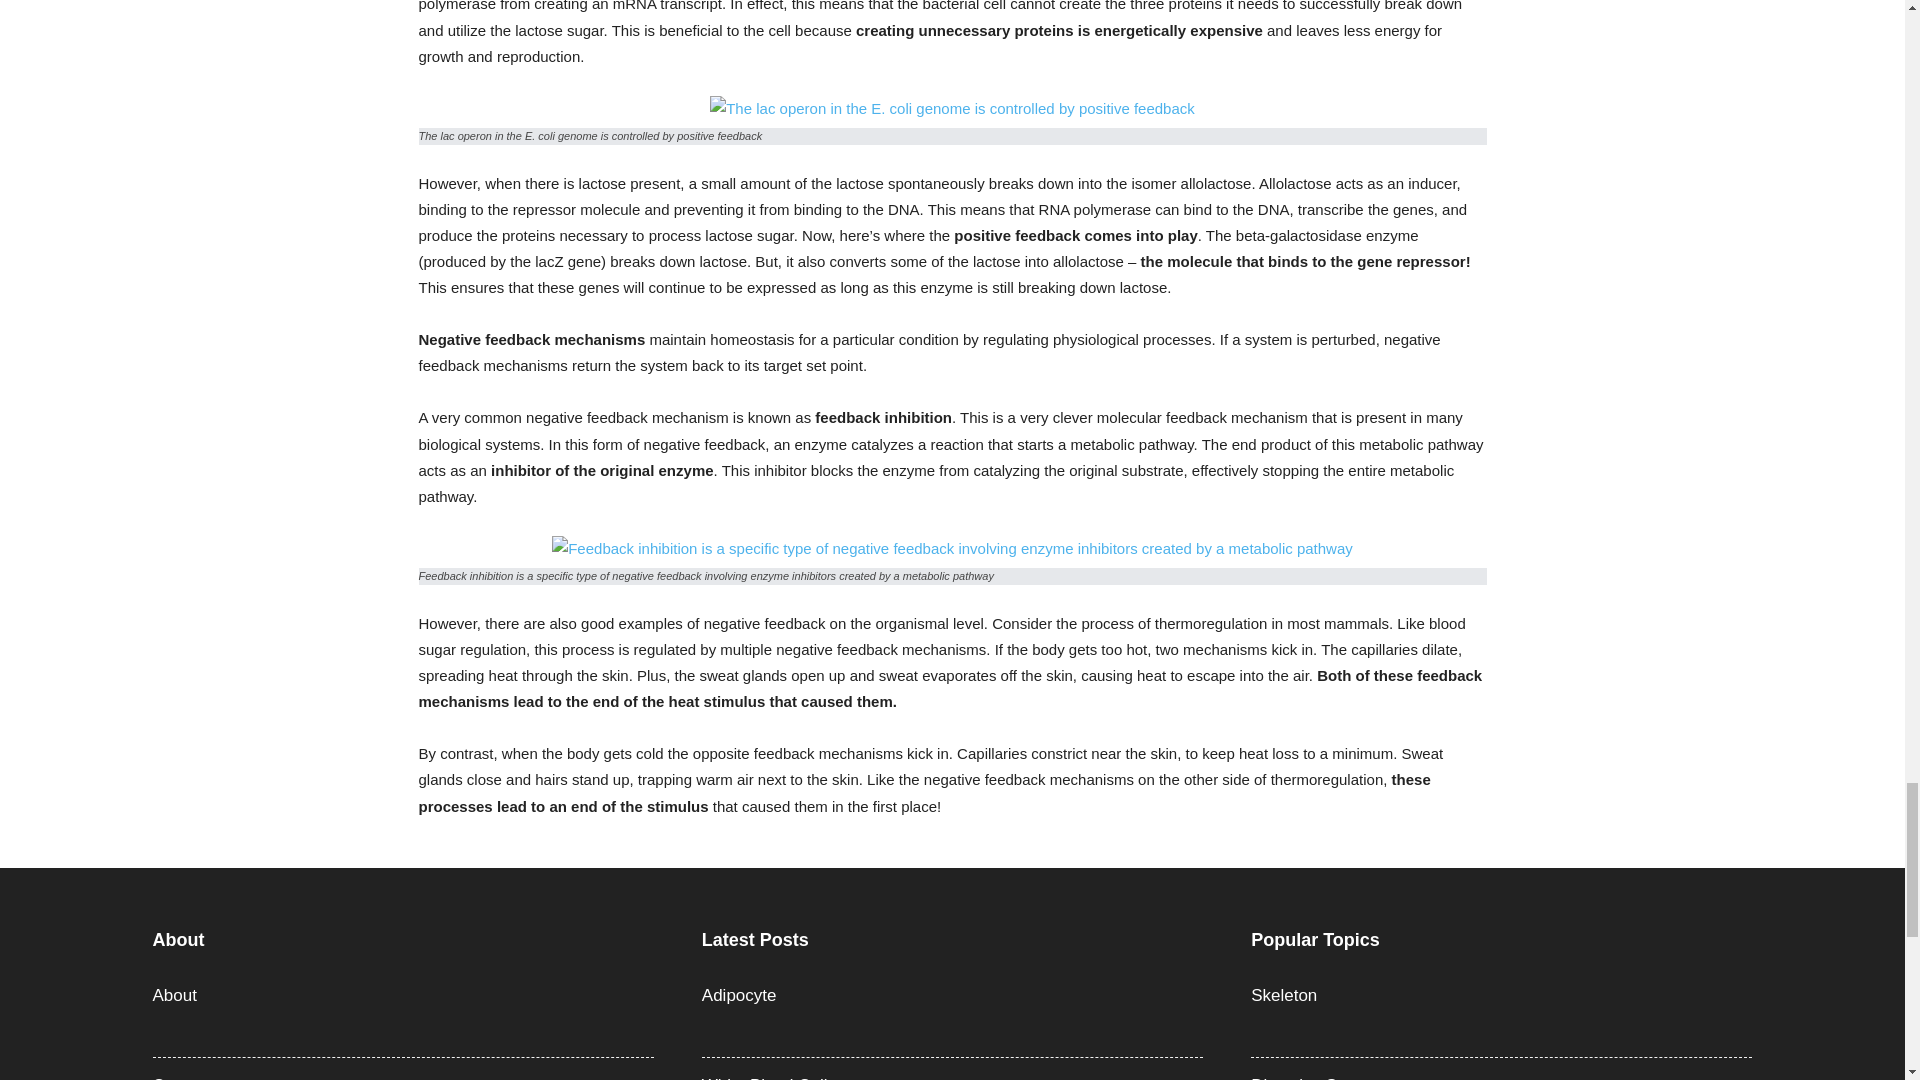  I want to click on About, so click(173, 996).